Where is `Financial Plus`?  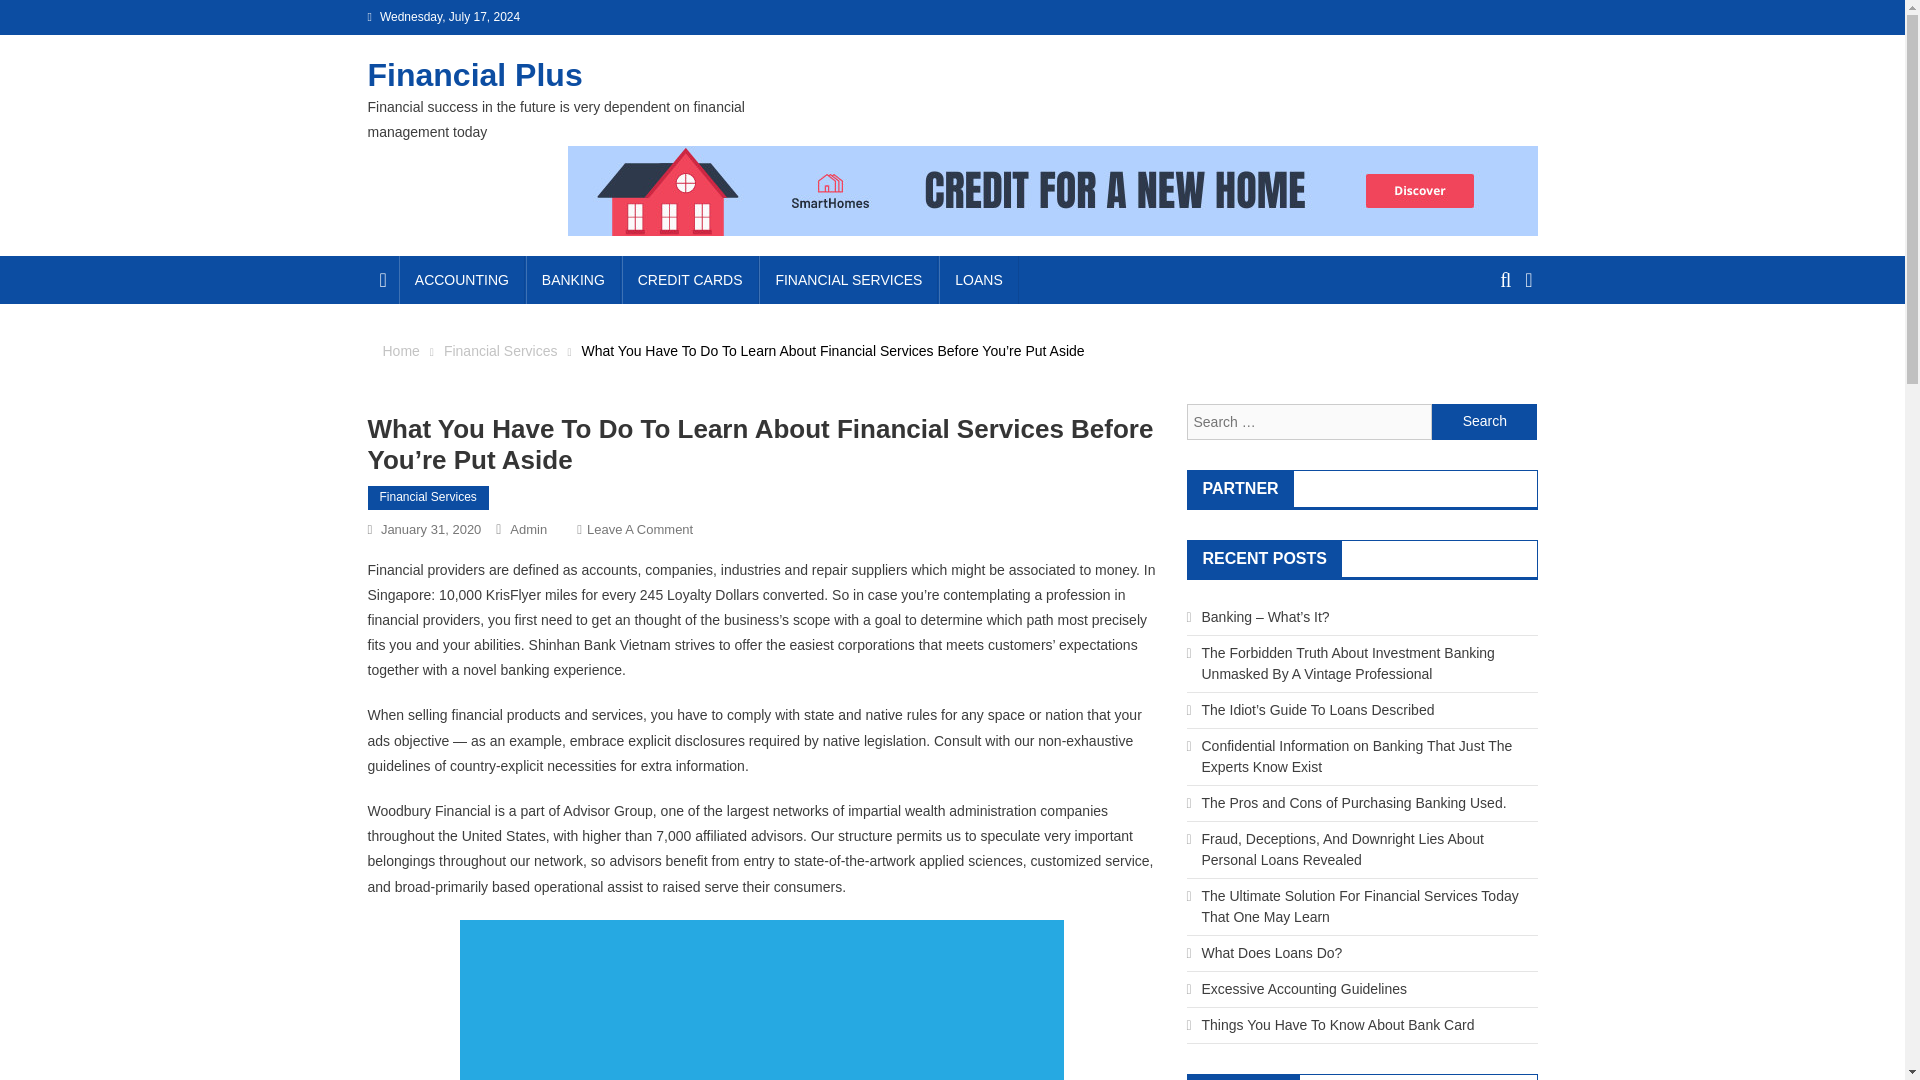 Financial Plus is located at coordinates (476, 74).